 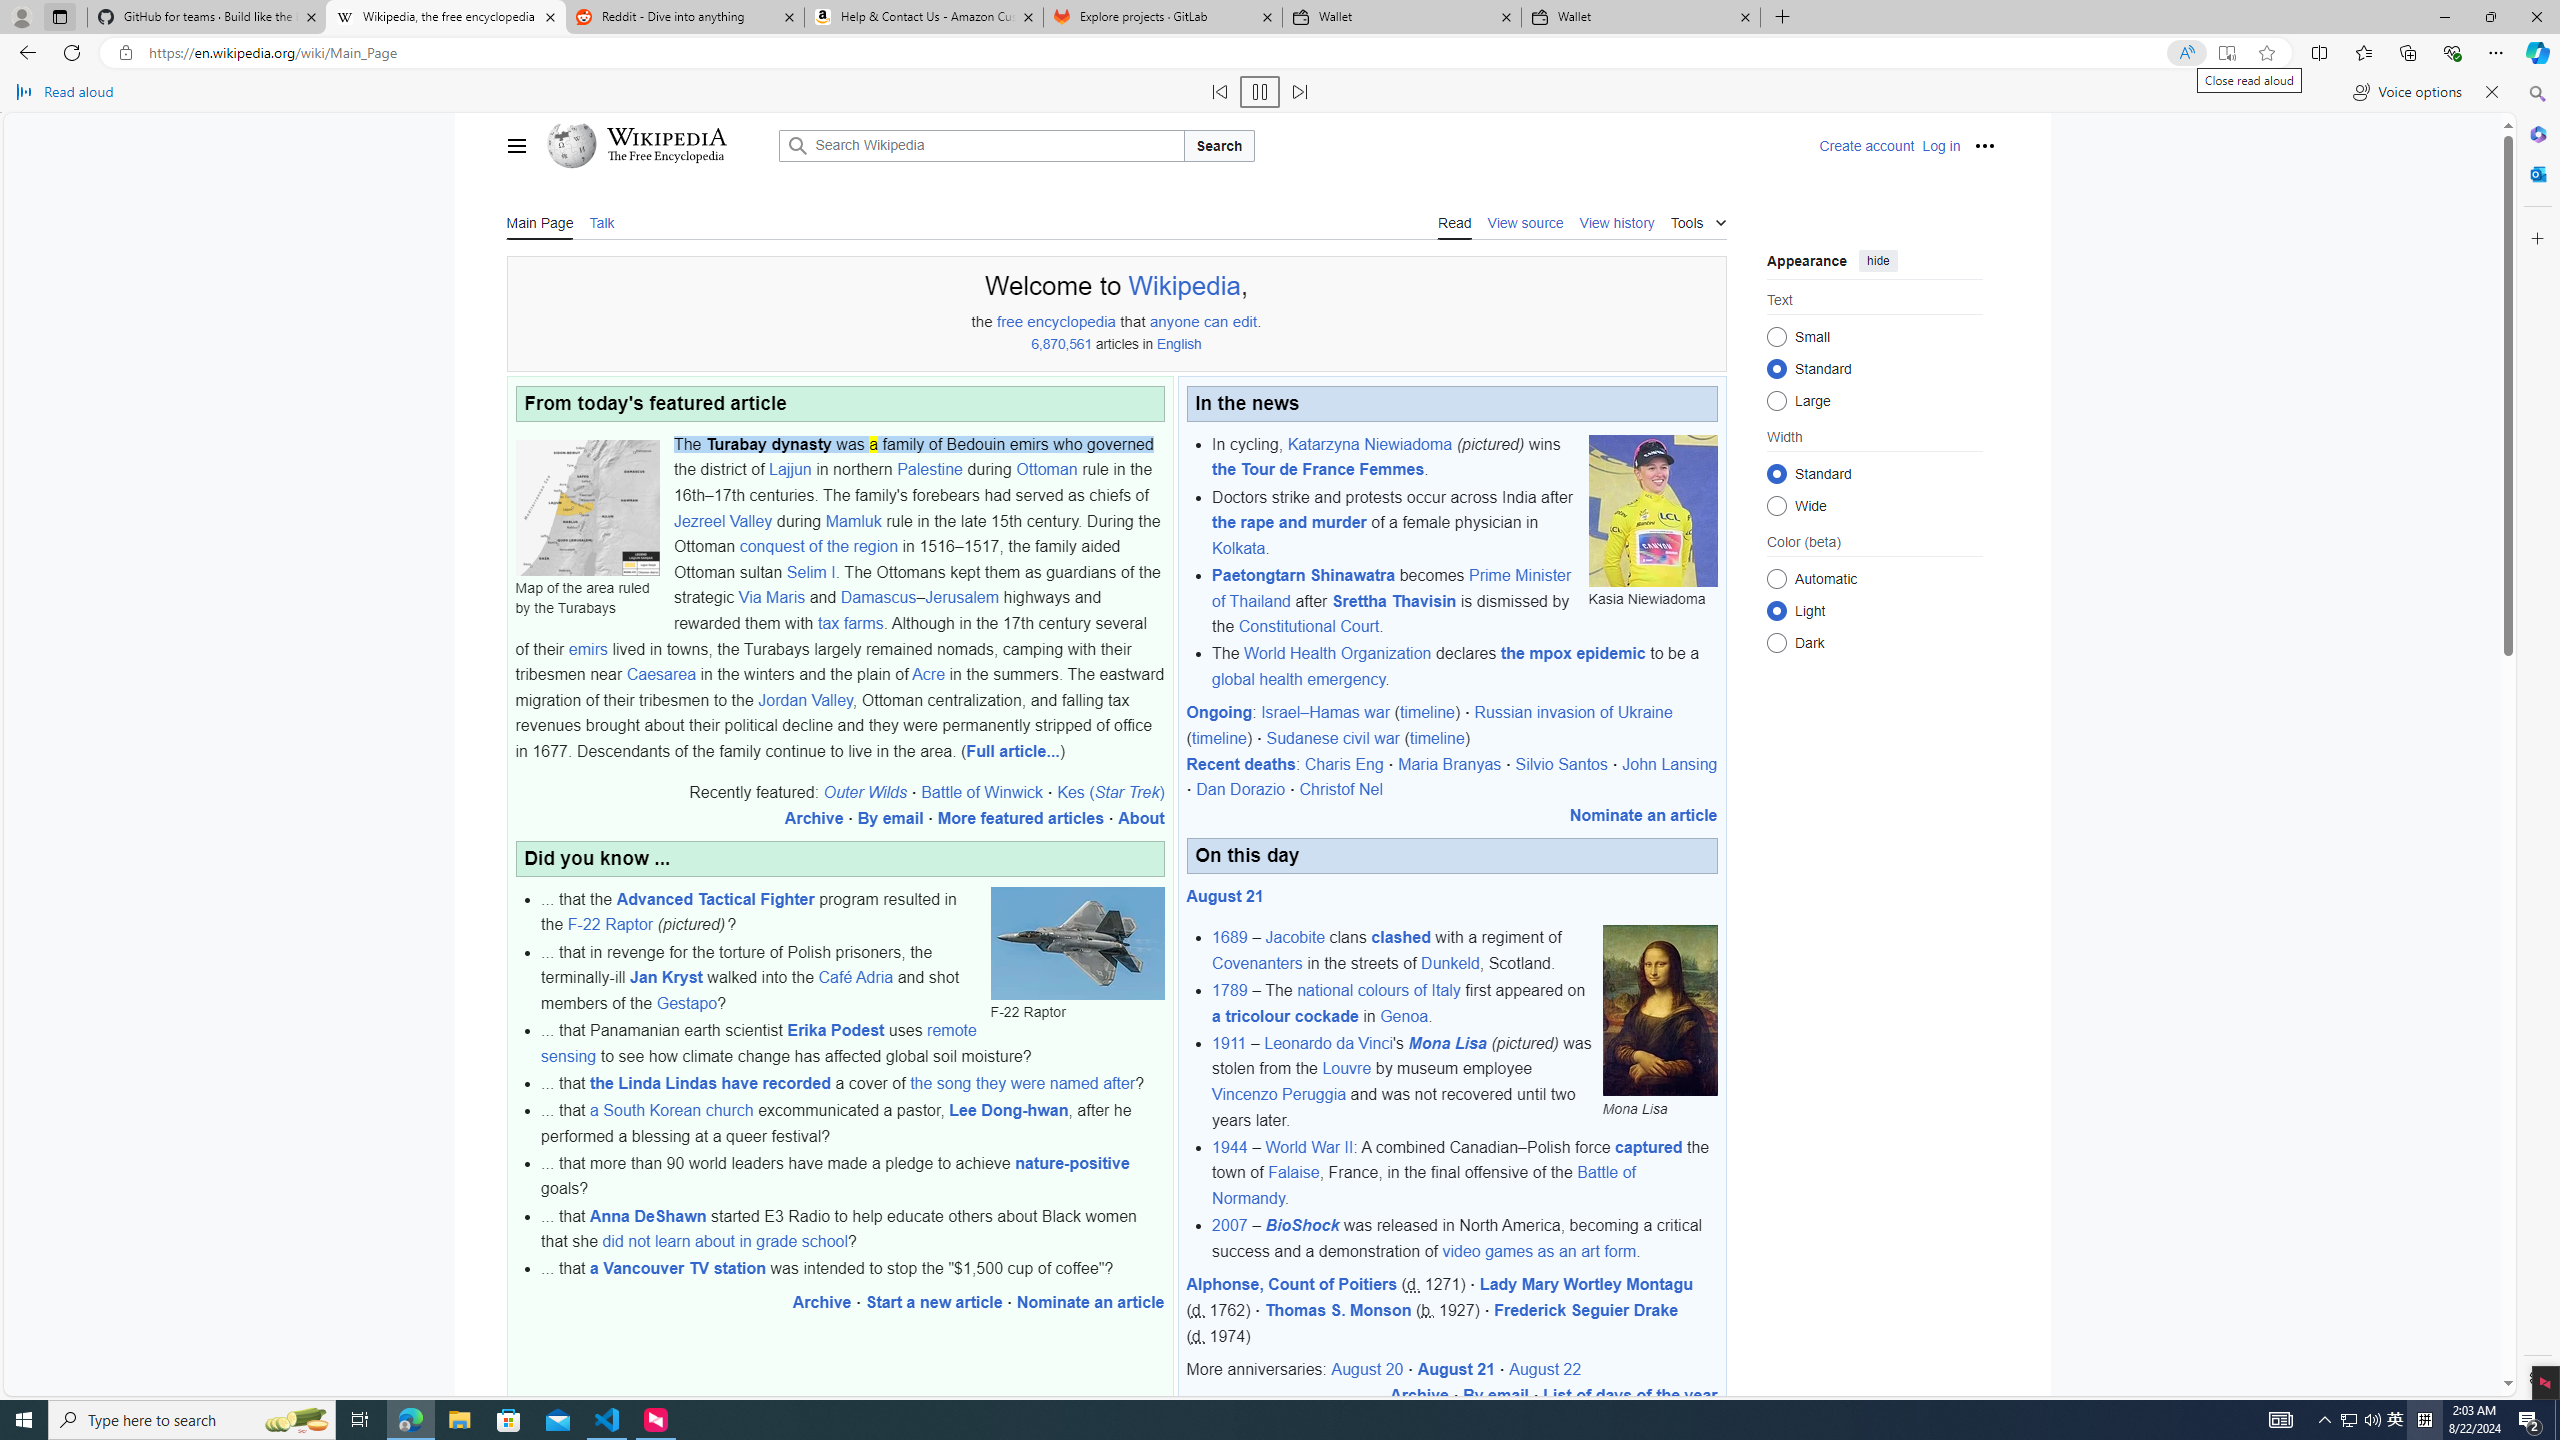 What do you see at coordinates (1077, 942) in the screenshot?
I see `F-22 Raptor` at bounding box center [1077, 942].